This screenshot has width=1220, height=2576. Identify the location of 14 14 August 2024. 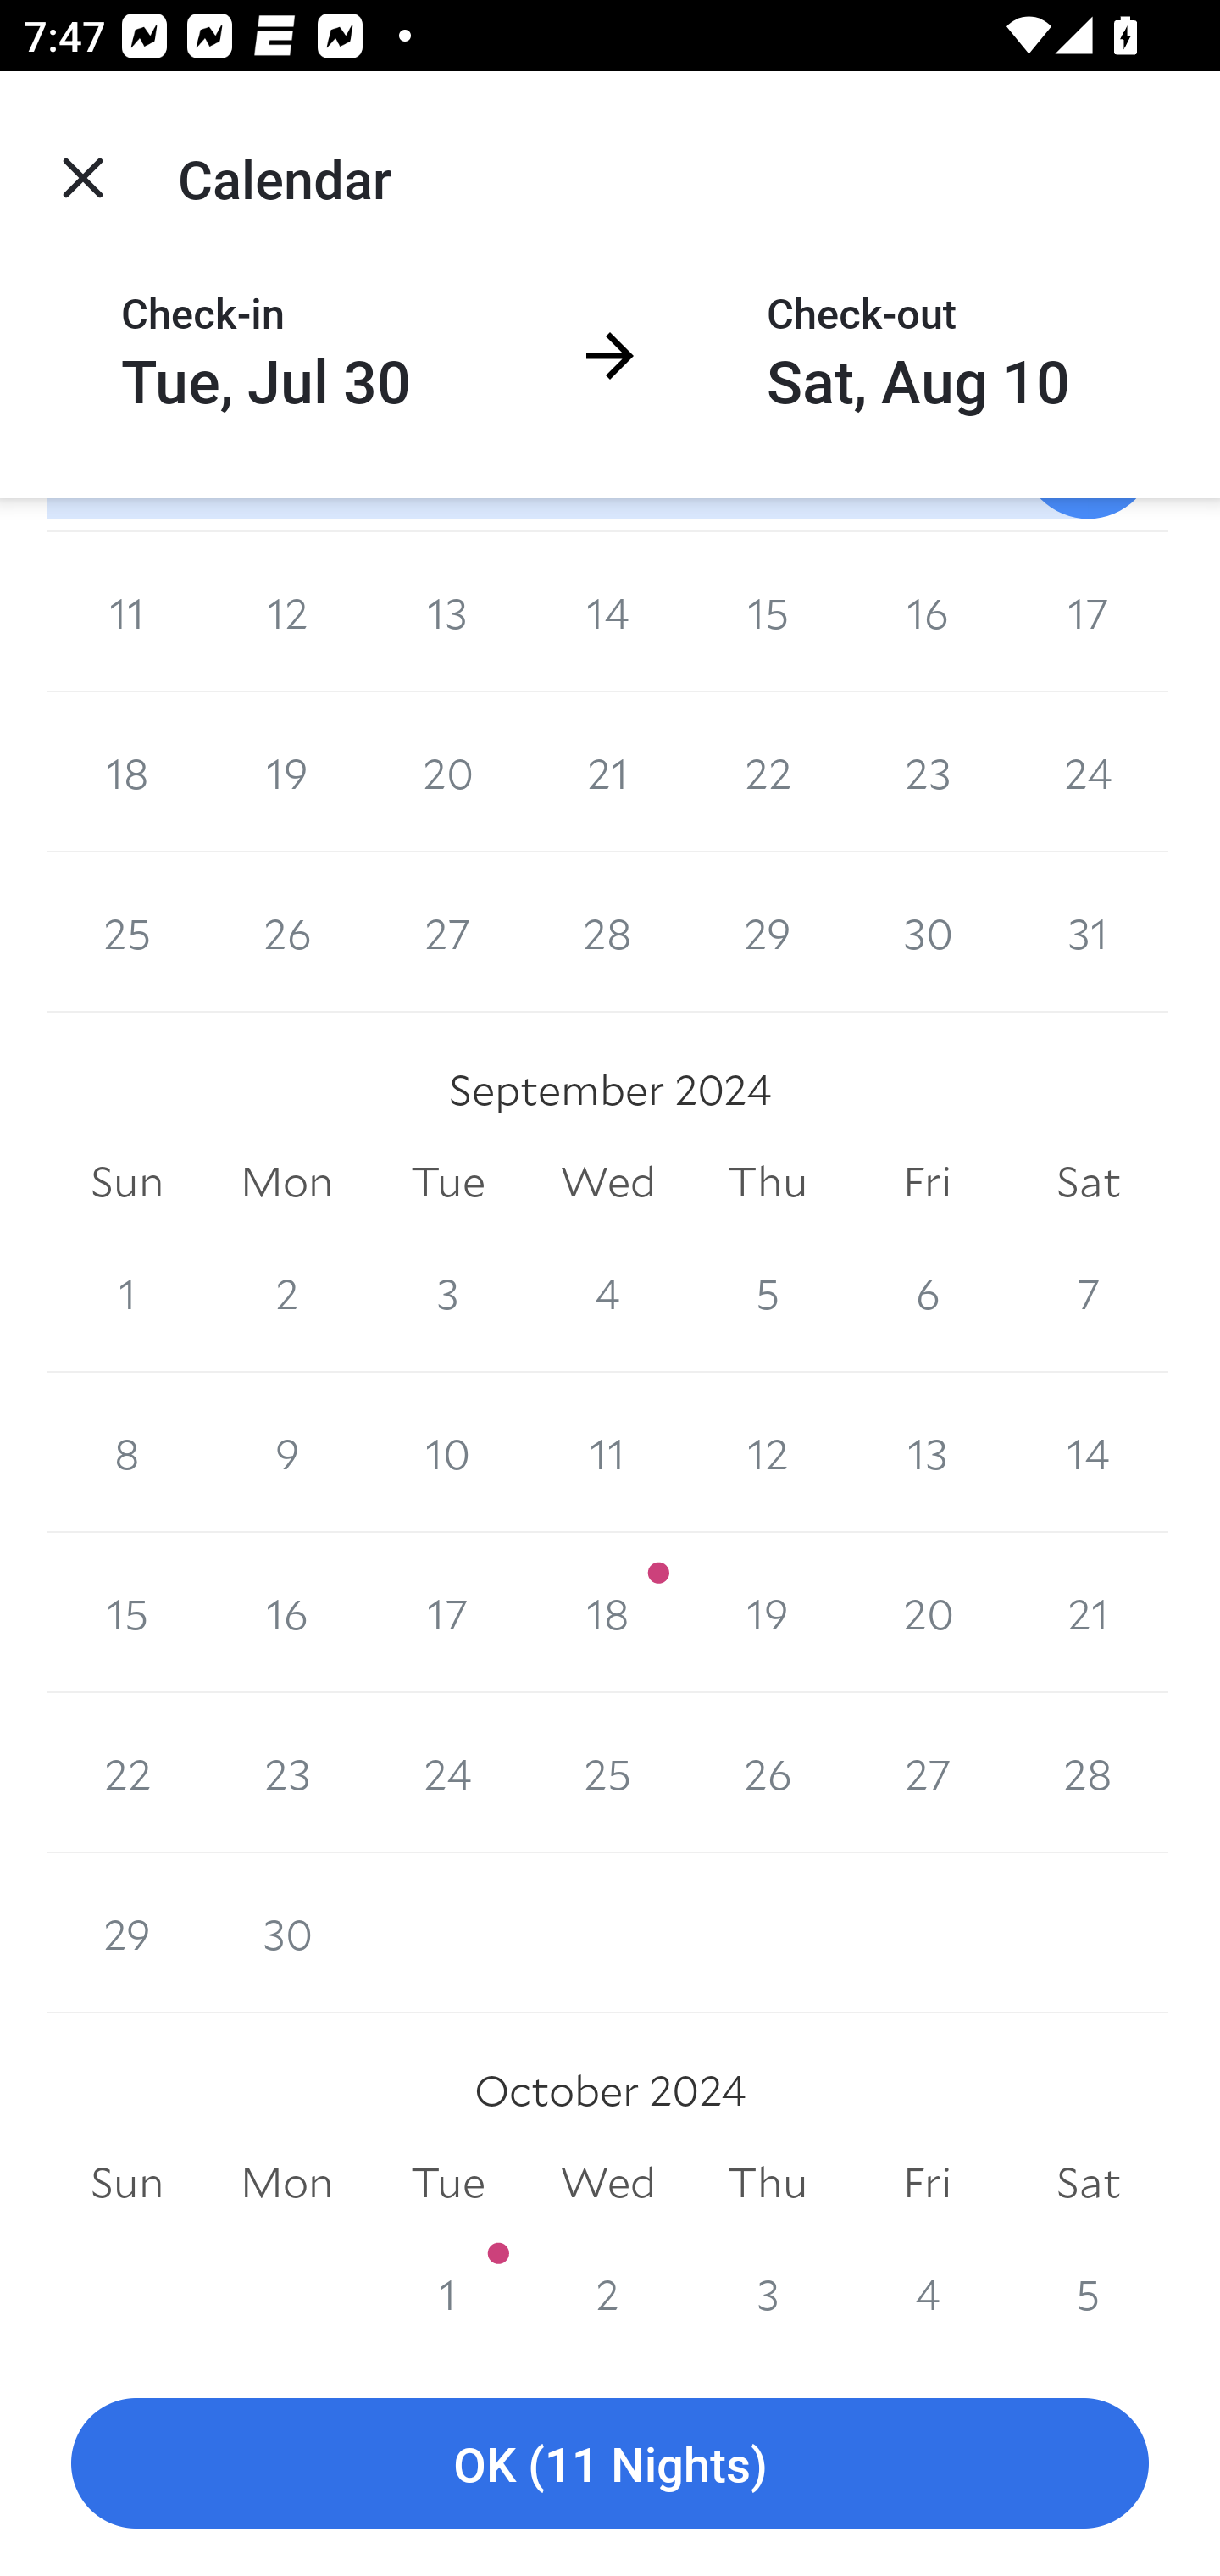
(608, 613).